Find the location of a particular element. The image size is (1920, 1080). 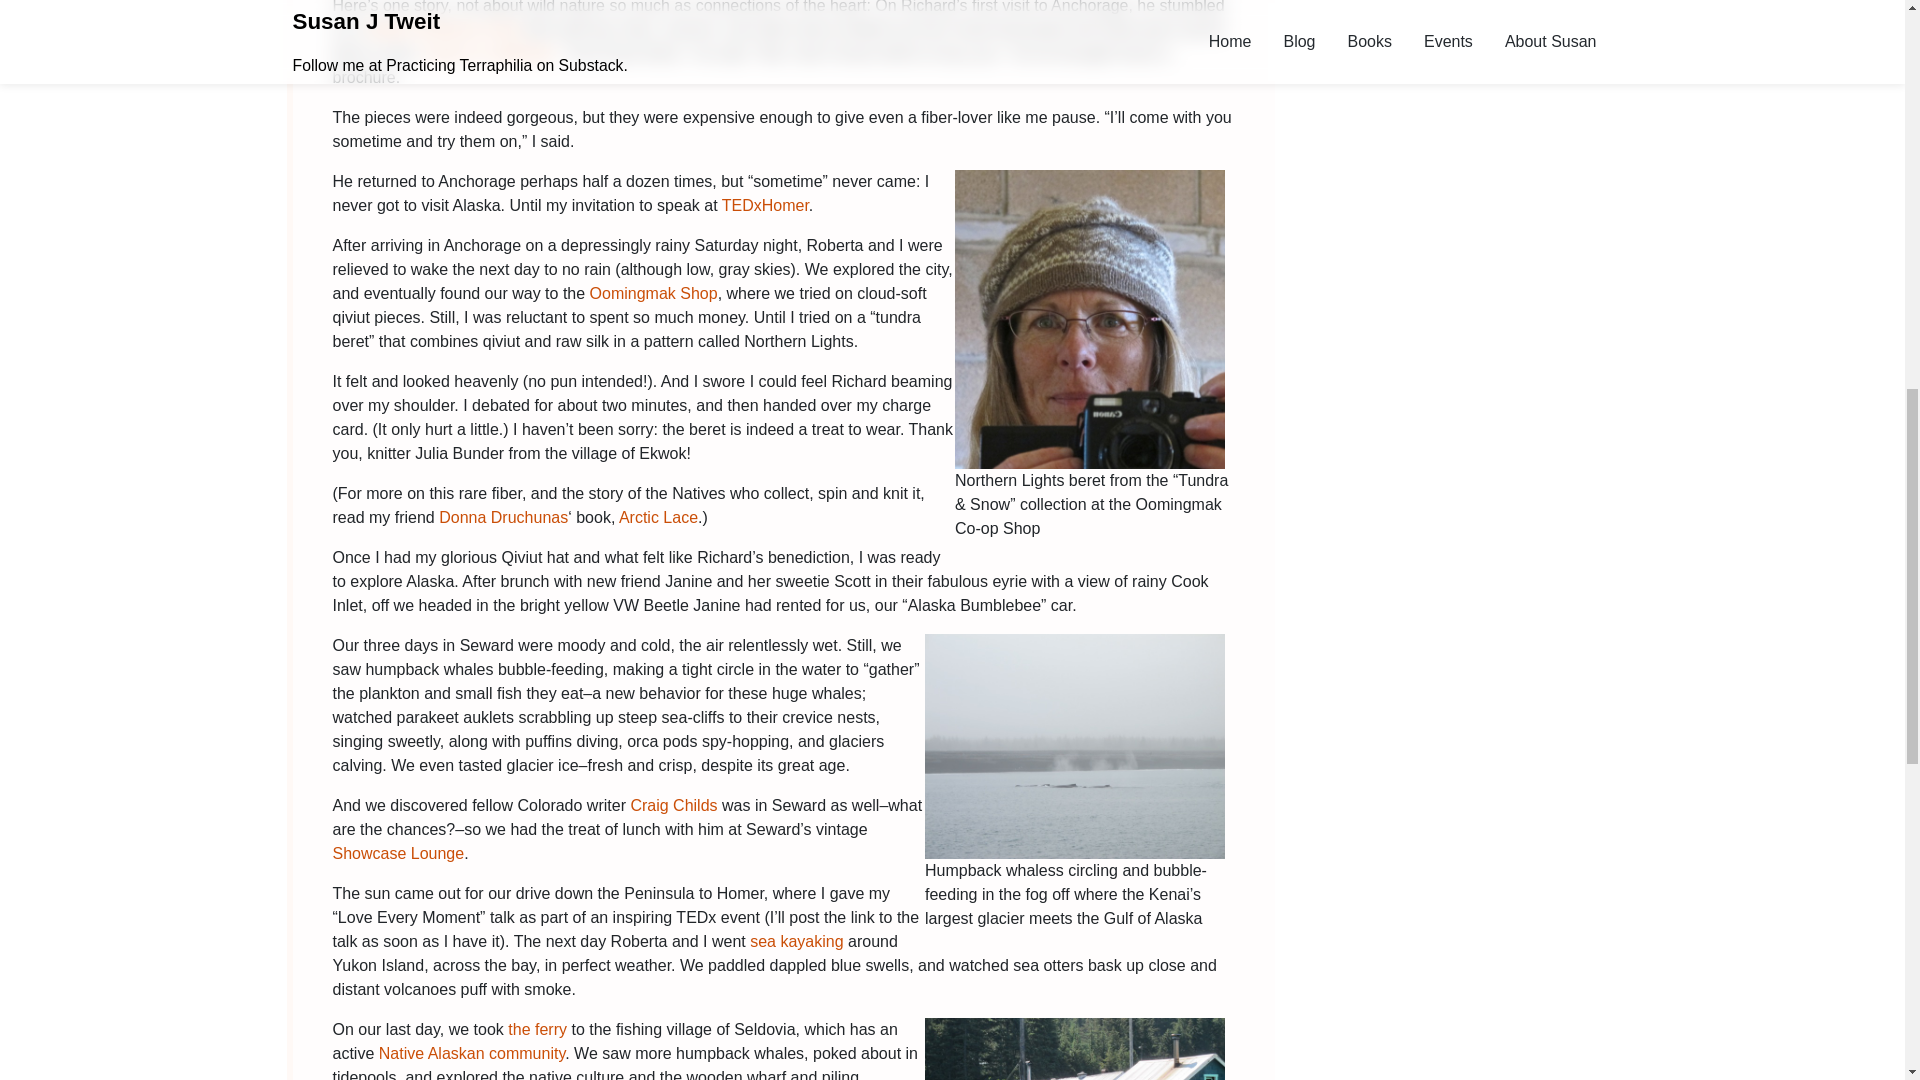

sea kayaking is located at coordinates (796, 942).